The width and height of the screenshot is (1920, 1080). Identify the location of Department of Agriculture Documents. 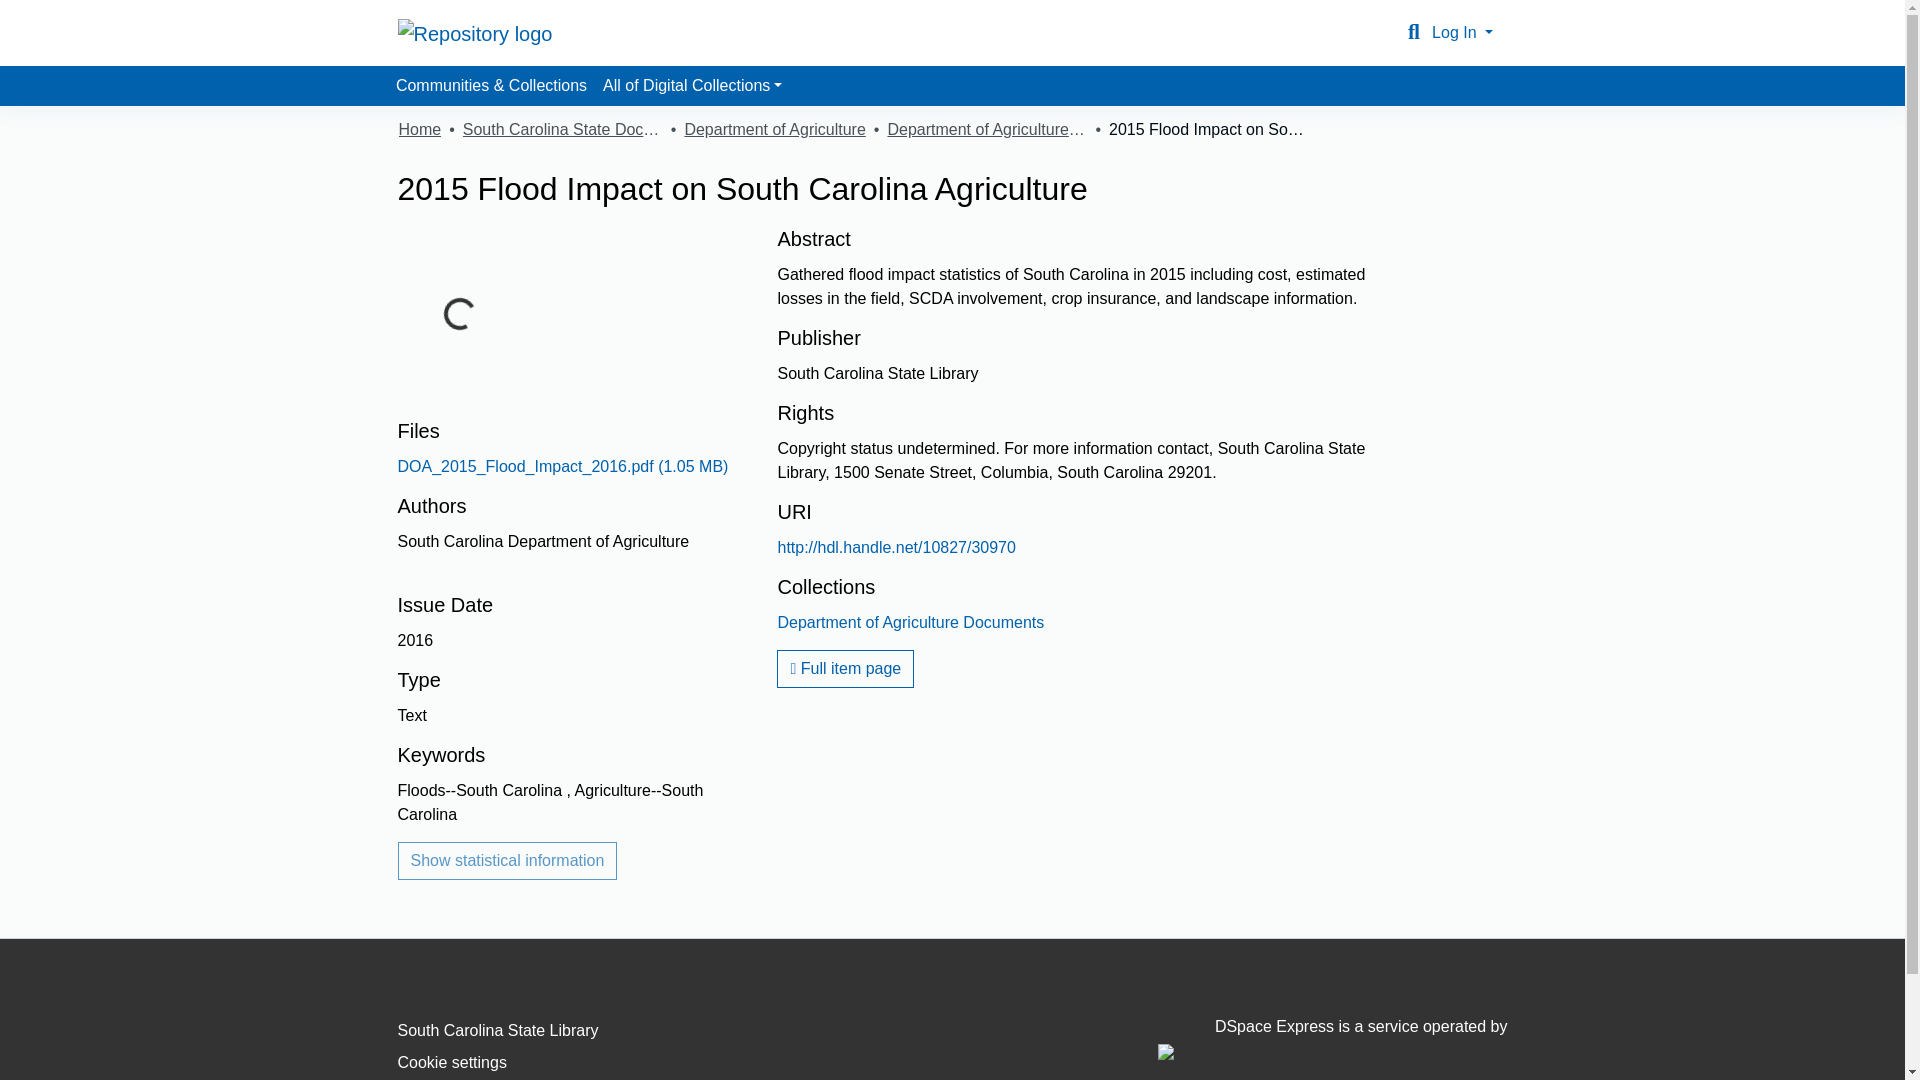
(986, 129).